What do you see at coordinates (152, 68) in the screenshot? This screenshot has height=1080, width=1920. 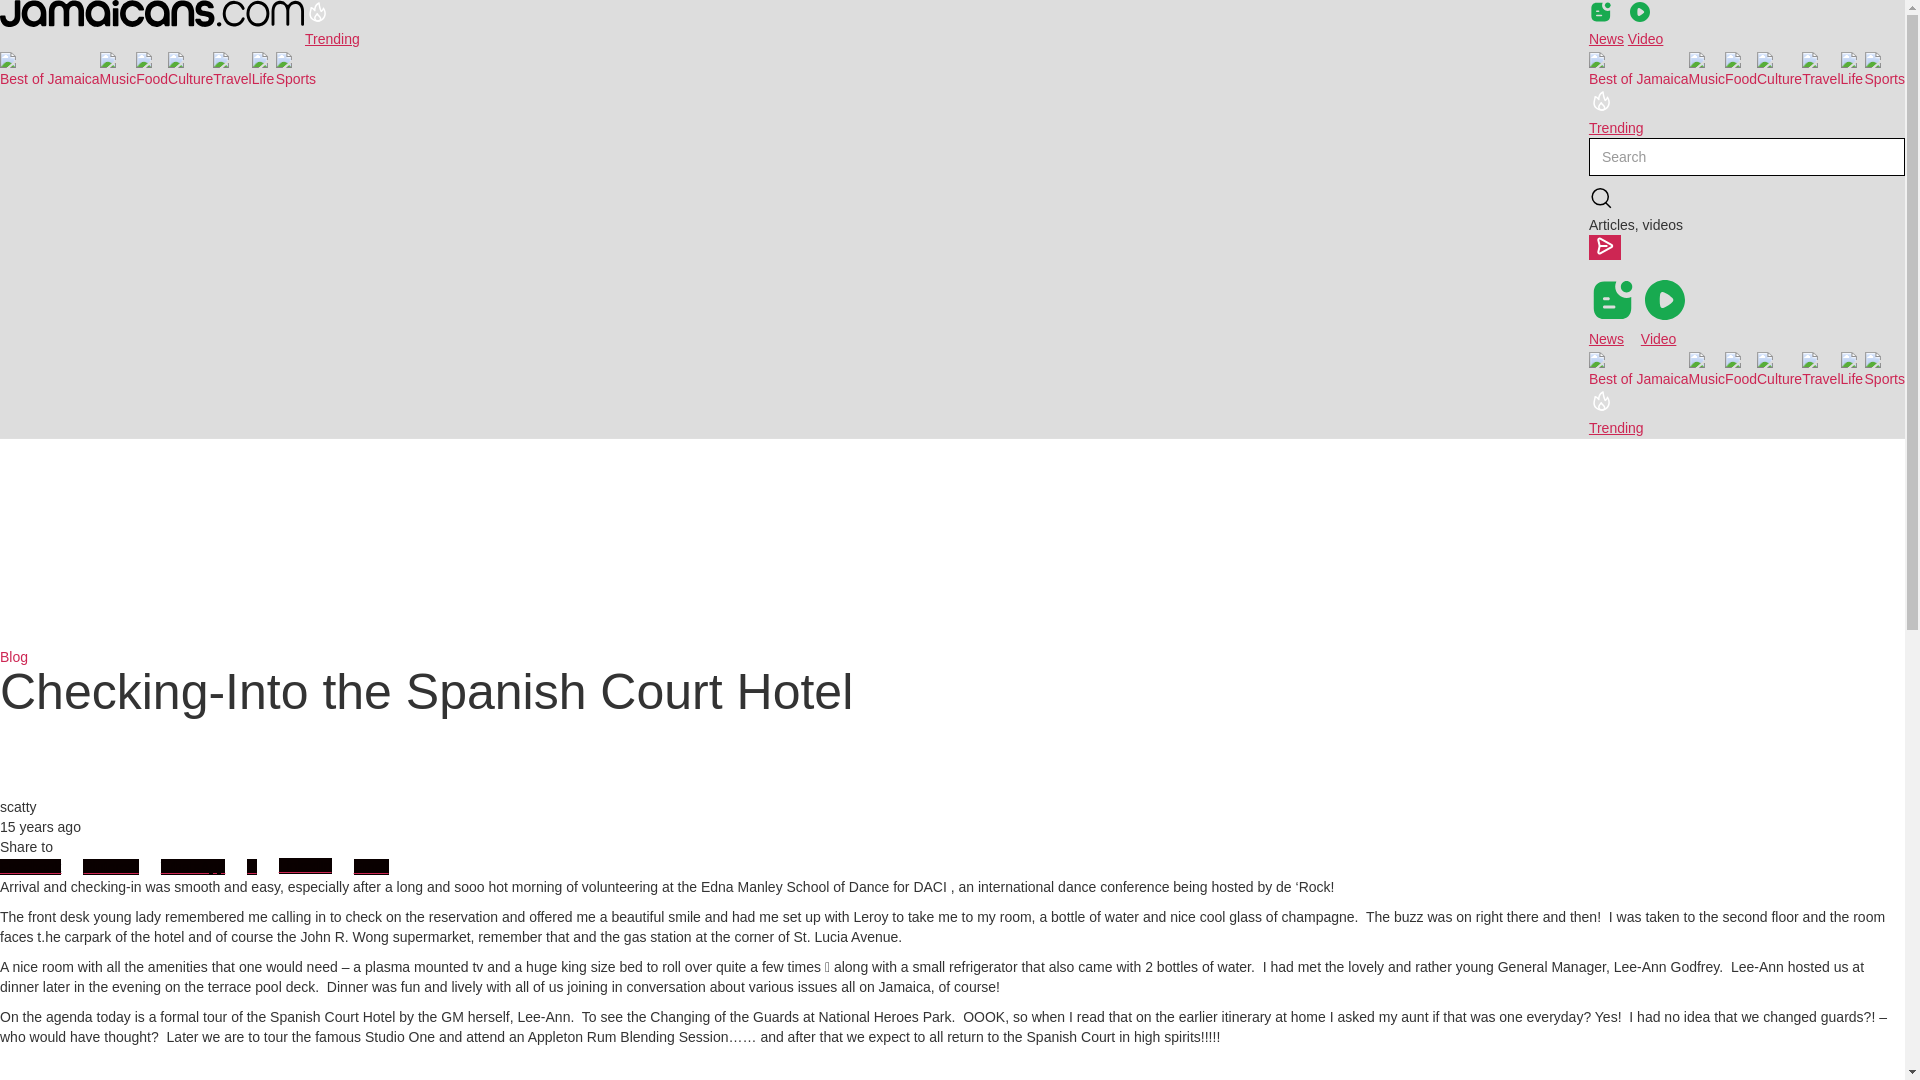 I see `Food` at bounding box center [152, 68].